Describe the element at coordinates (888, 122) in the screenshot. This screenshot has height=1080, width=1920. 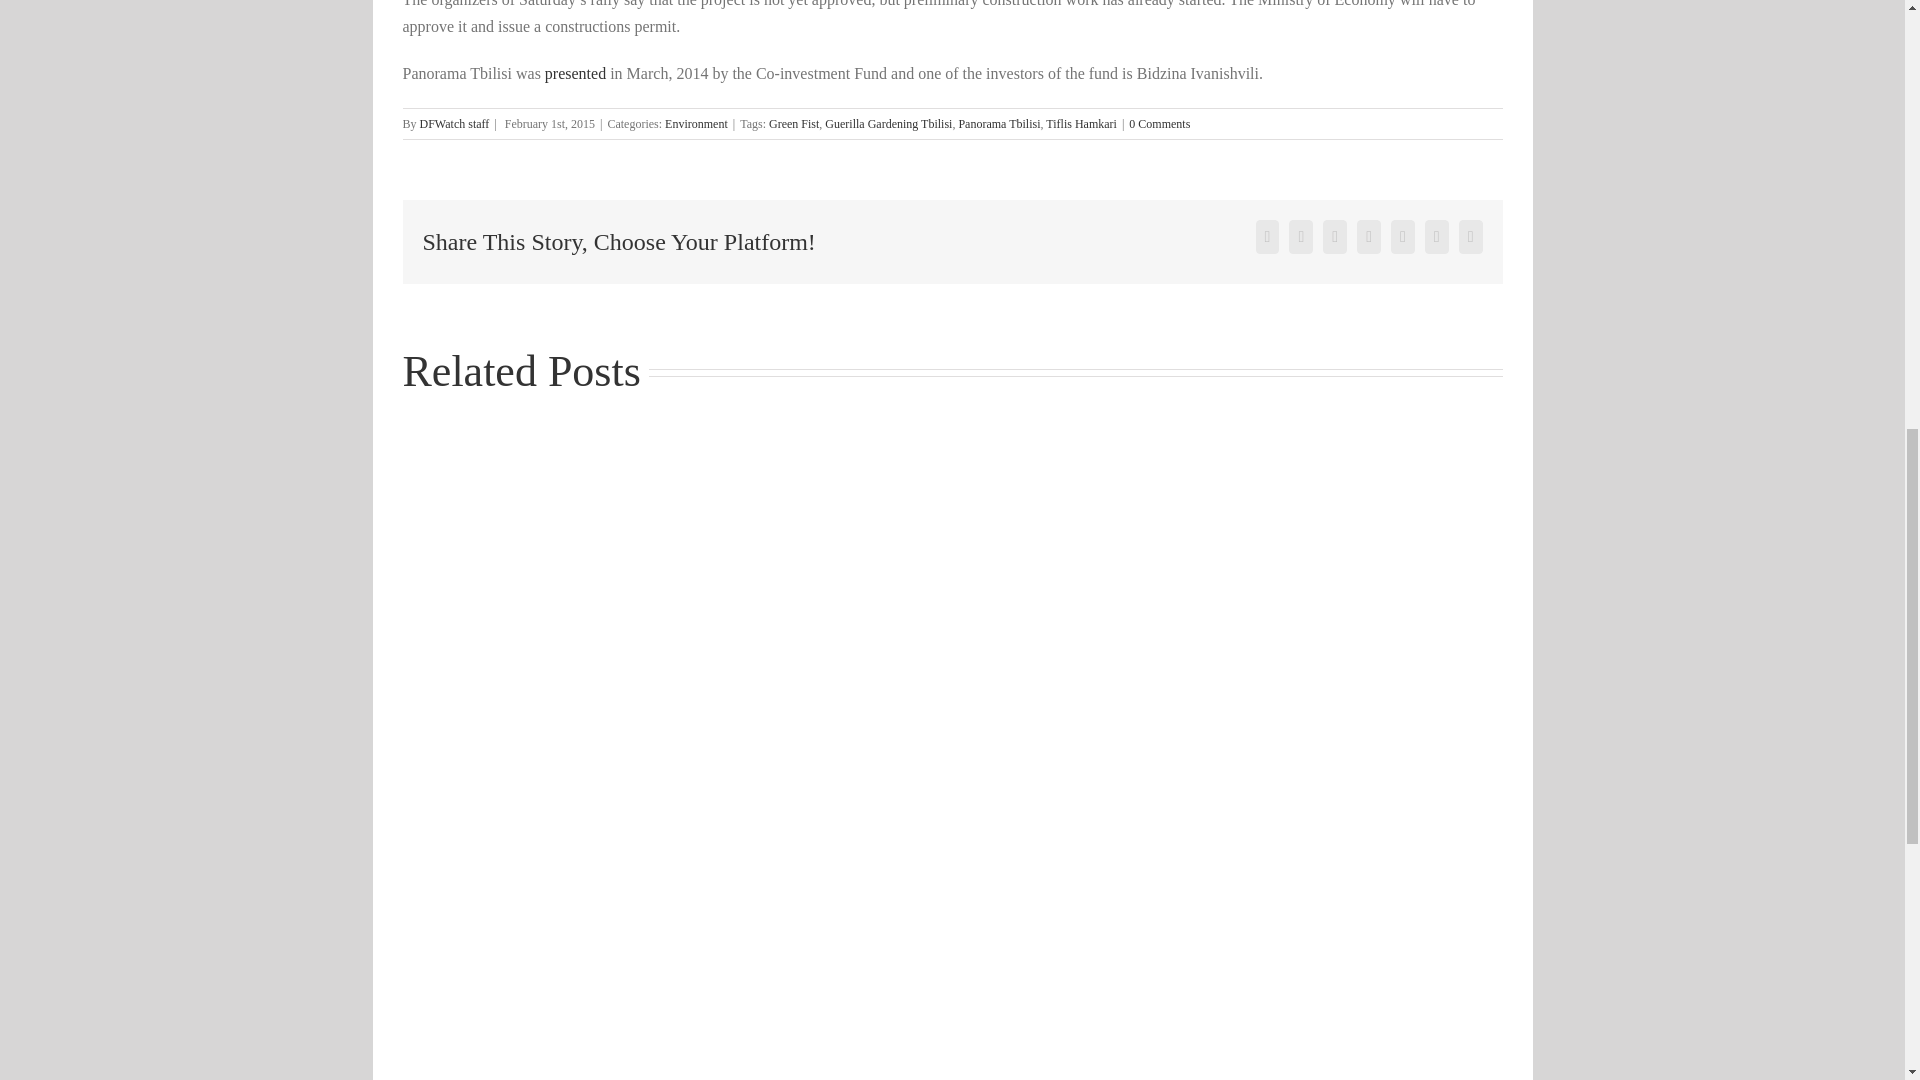
I see `Guerilla Gardening Tbilisi` at that location.